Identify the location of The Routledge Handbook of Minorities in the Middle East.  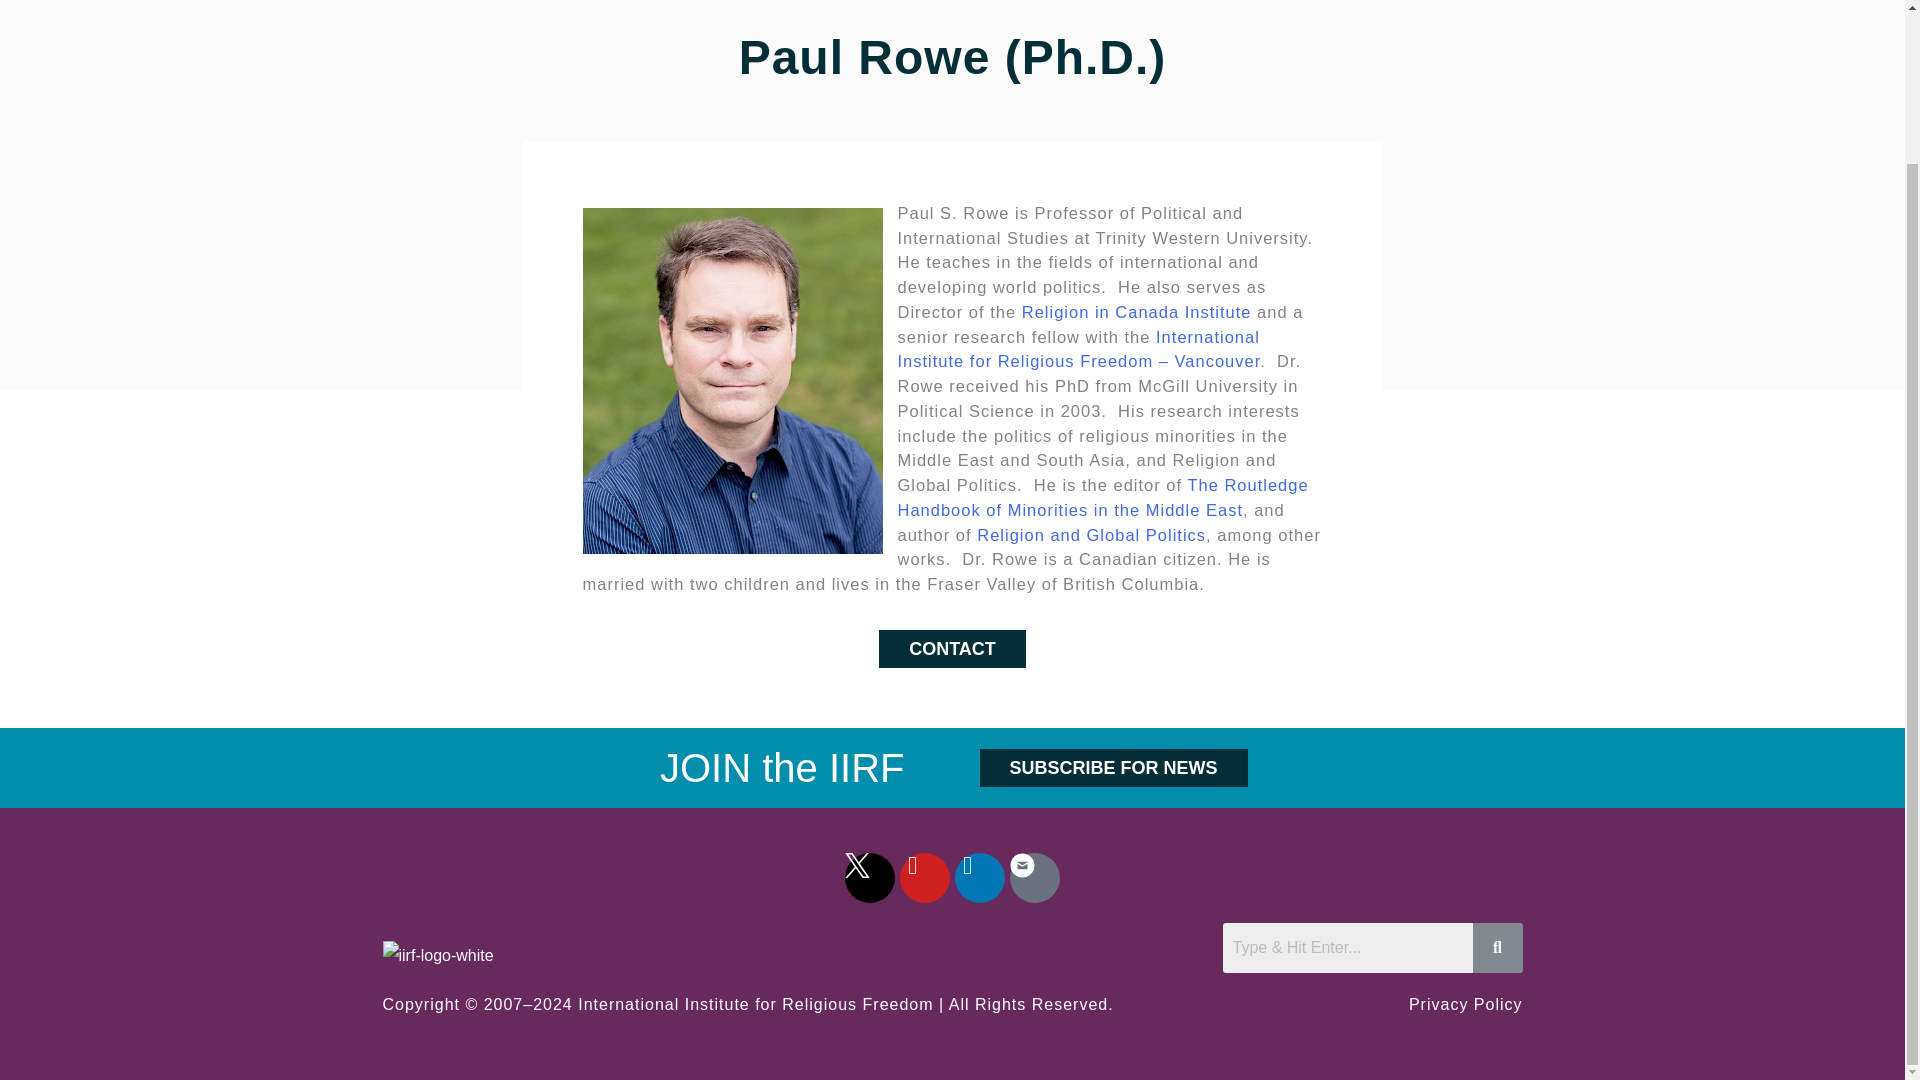
(1104, 498).